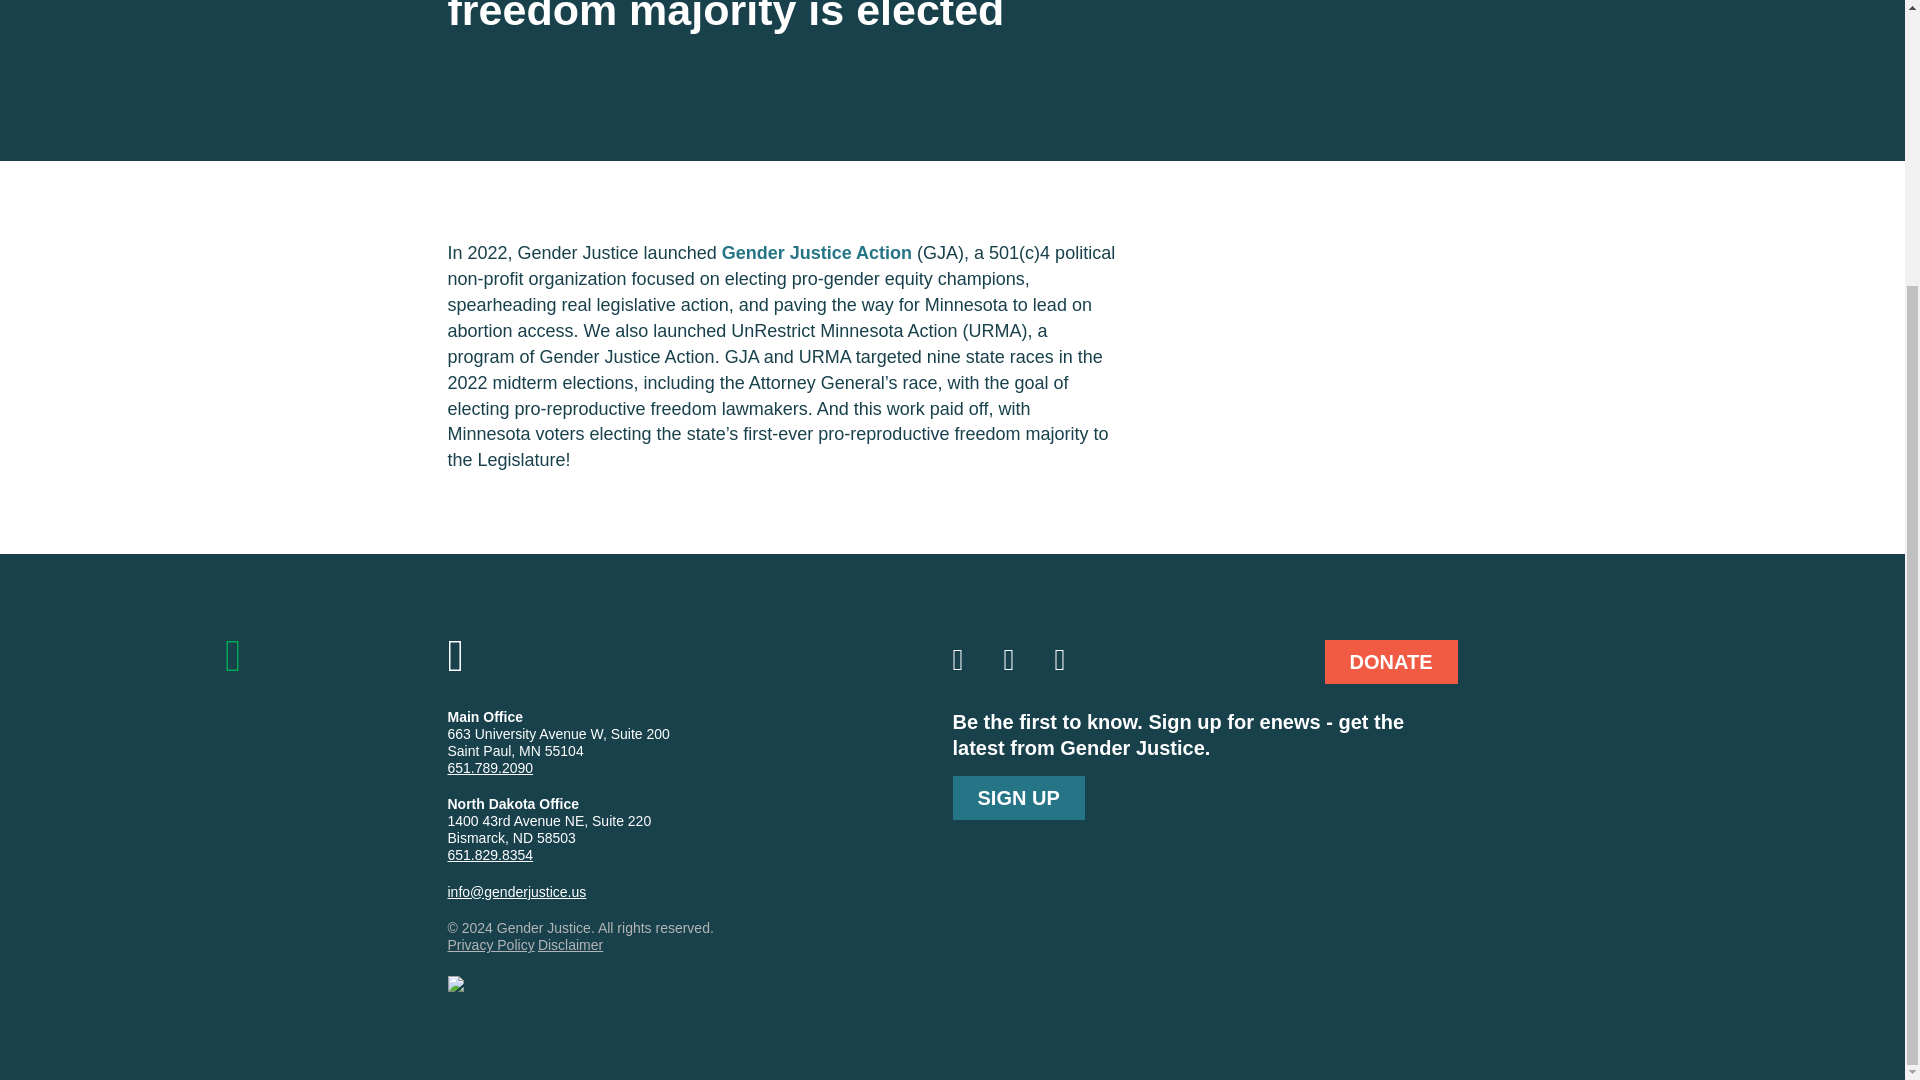  Describe the element at coordinates (490, 854) in the screenshot. I see `651.829.8354` at that location.